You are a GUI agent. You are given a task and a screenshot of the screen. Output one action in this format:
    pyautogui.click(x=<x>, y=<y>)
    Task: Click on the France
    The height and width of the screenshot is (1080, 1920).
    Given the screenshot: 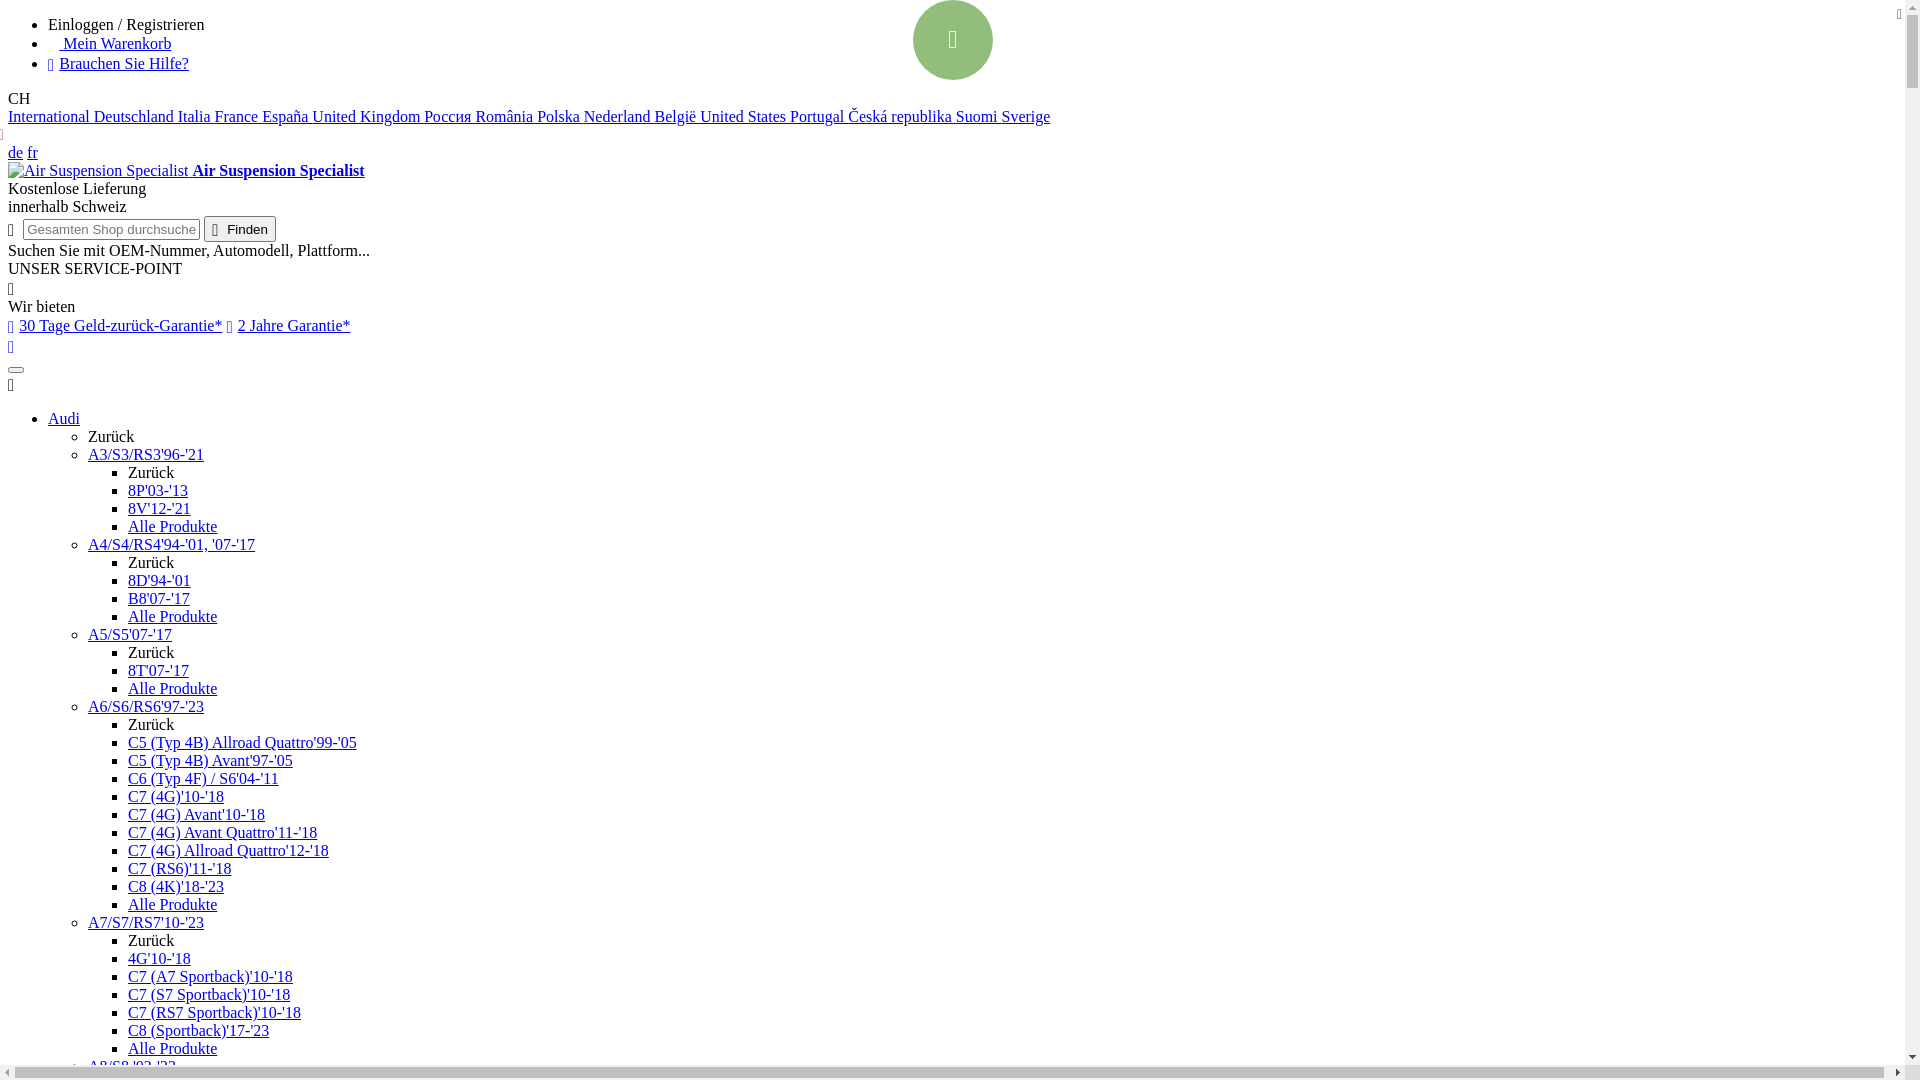 What is the action you would take?
    pyautogui.click(x=239, y=116)
    